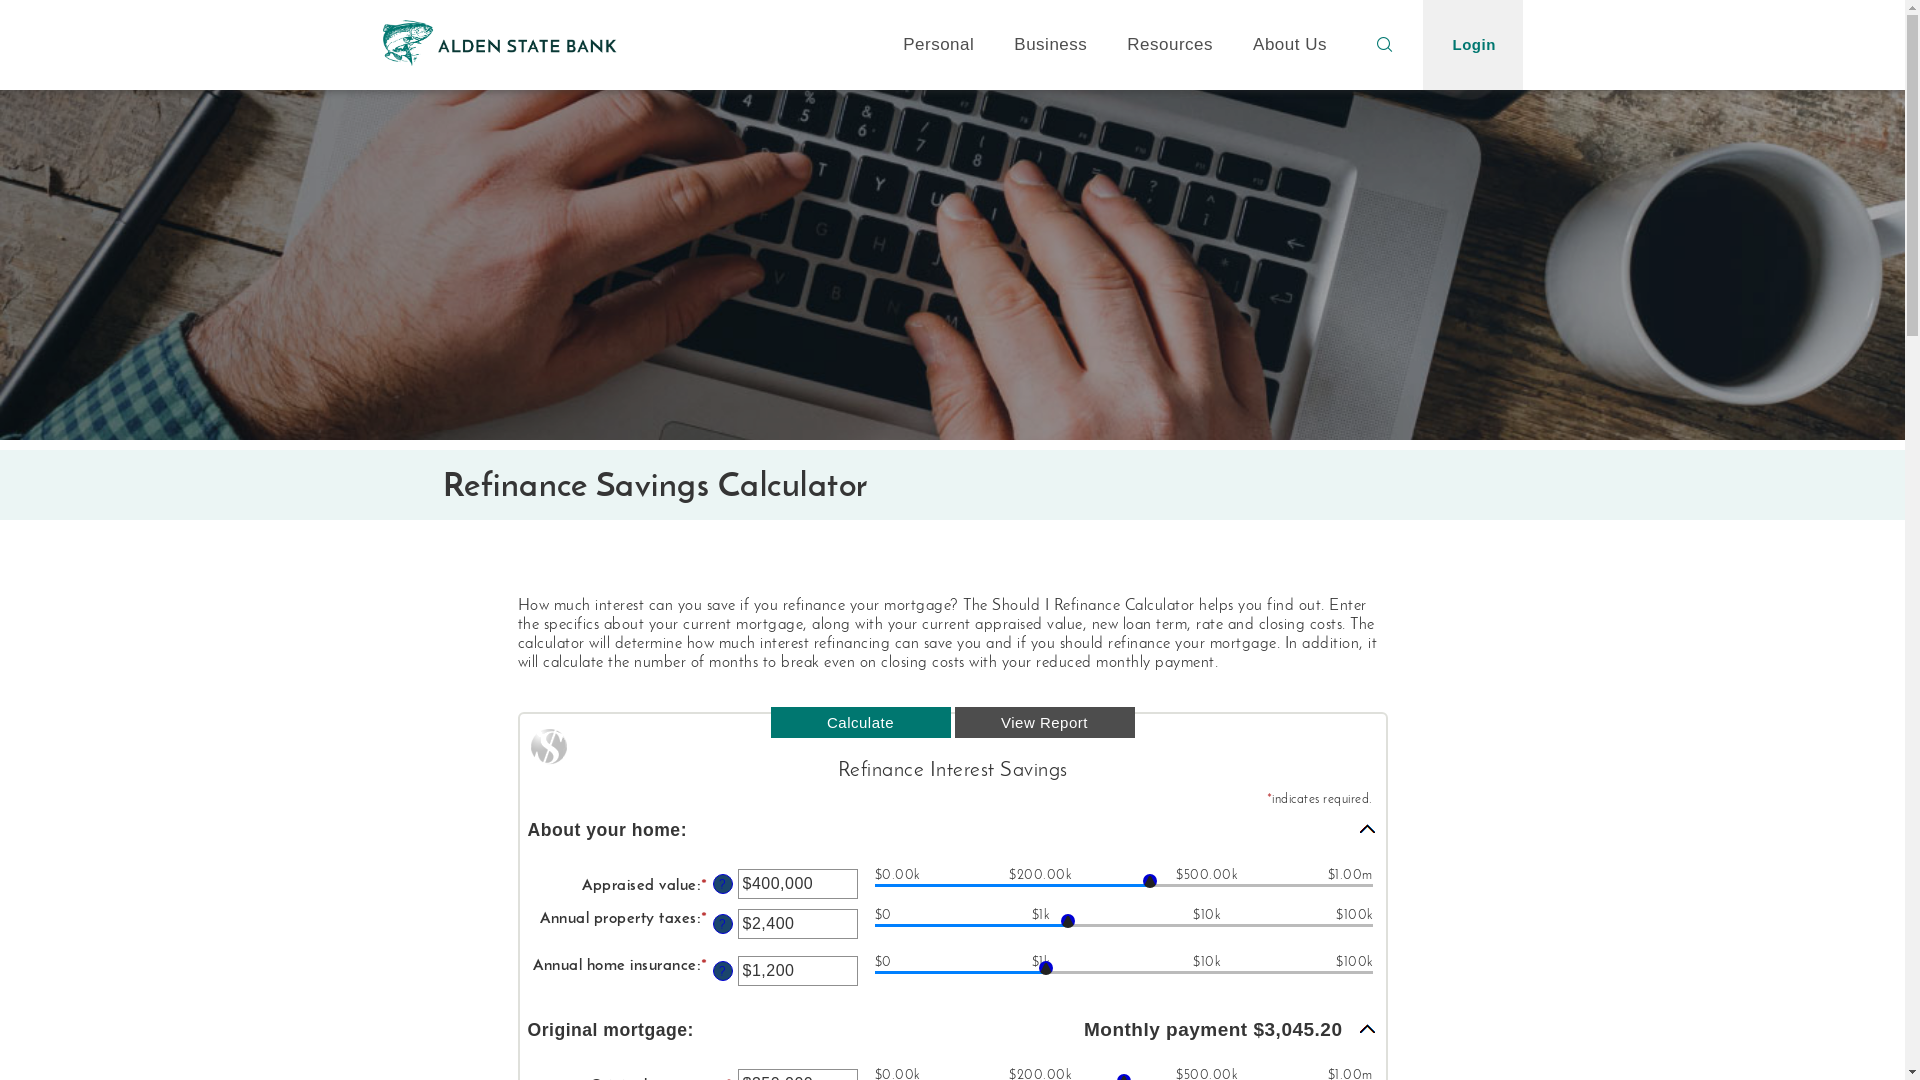 The height and width of the screenshot is (1080, 1920). Describe the element at coordinates (1385, 45) in the screenshot. I see `Search` at that location.